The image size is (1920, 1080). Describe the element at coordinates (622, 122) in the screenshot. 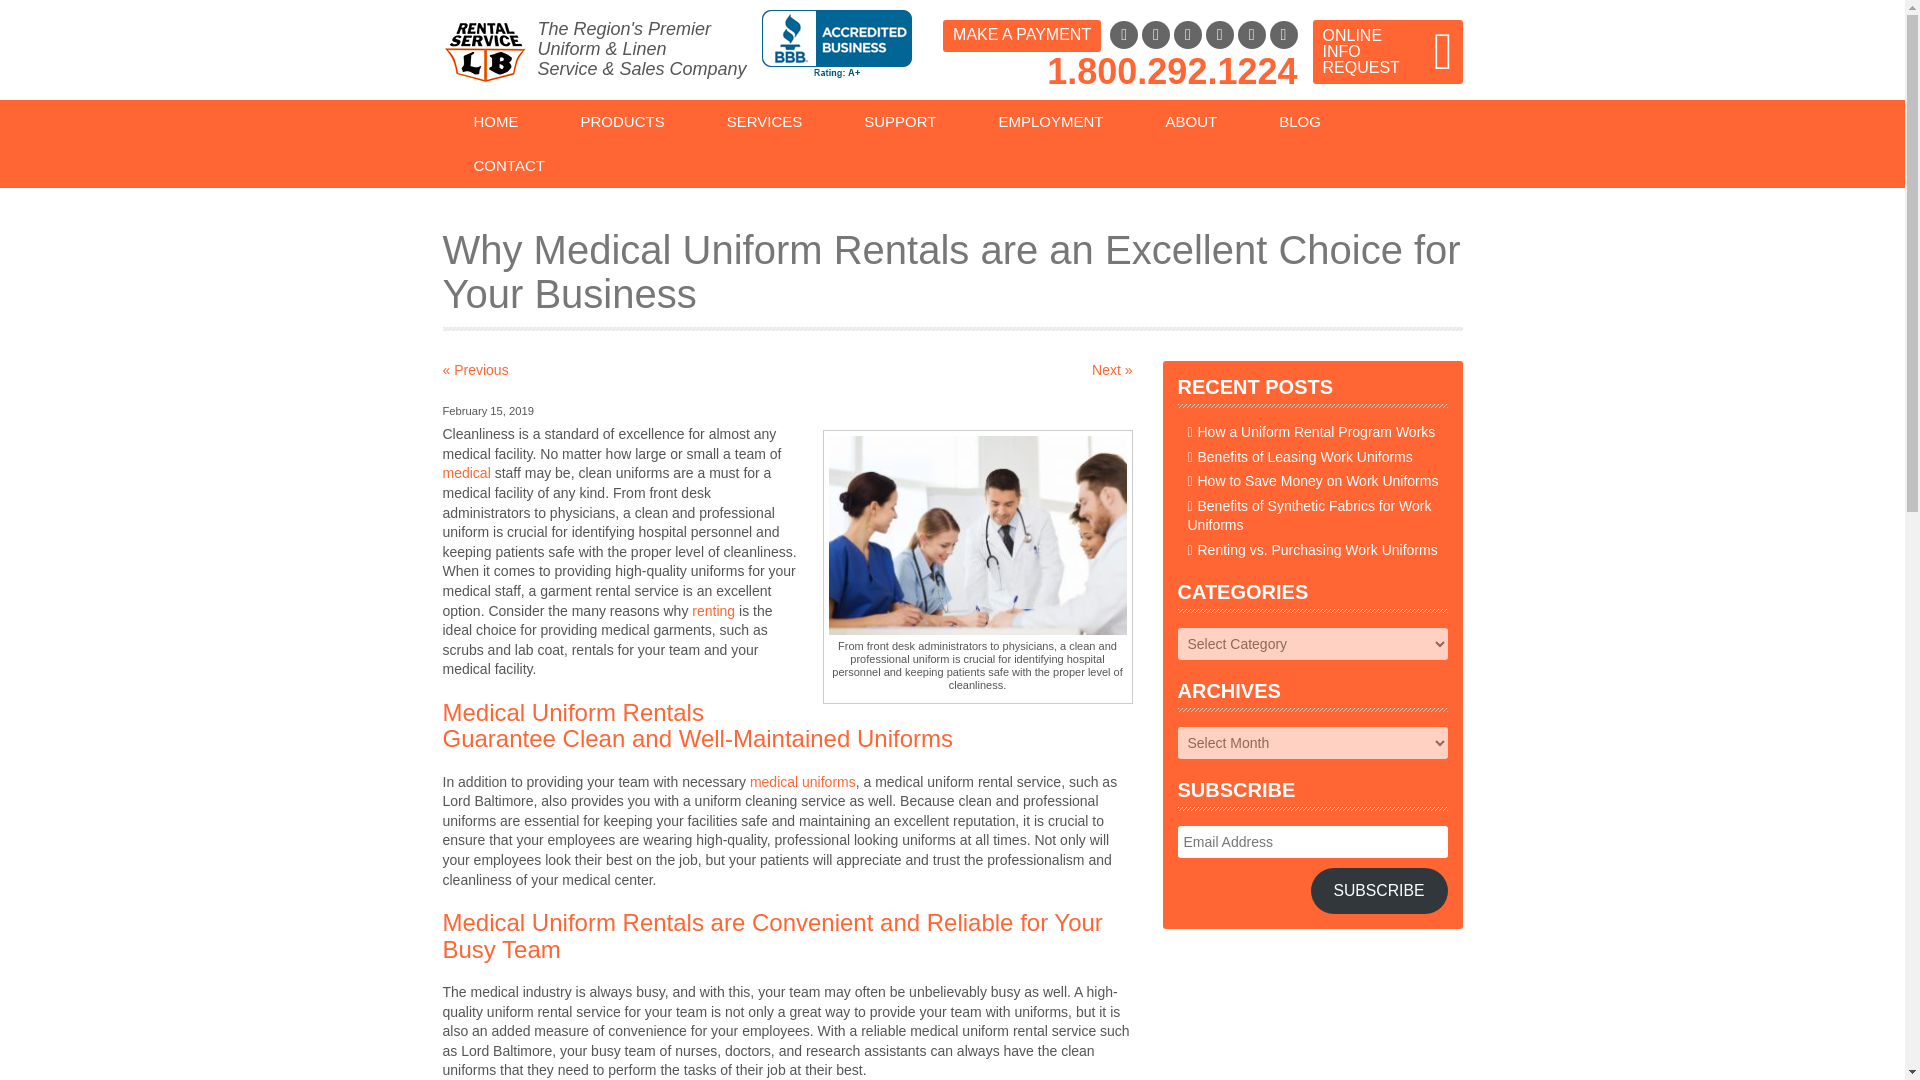

I see `PRODUCTS` at that location.